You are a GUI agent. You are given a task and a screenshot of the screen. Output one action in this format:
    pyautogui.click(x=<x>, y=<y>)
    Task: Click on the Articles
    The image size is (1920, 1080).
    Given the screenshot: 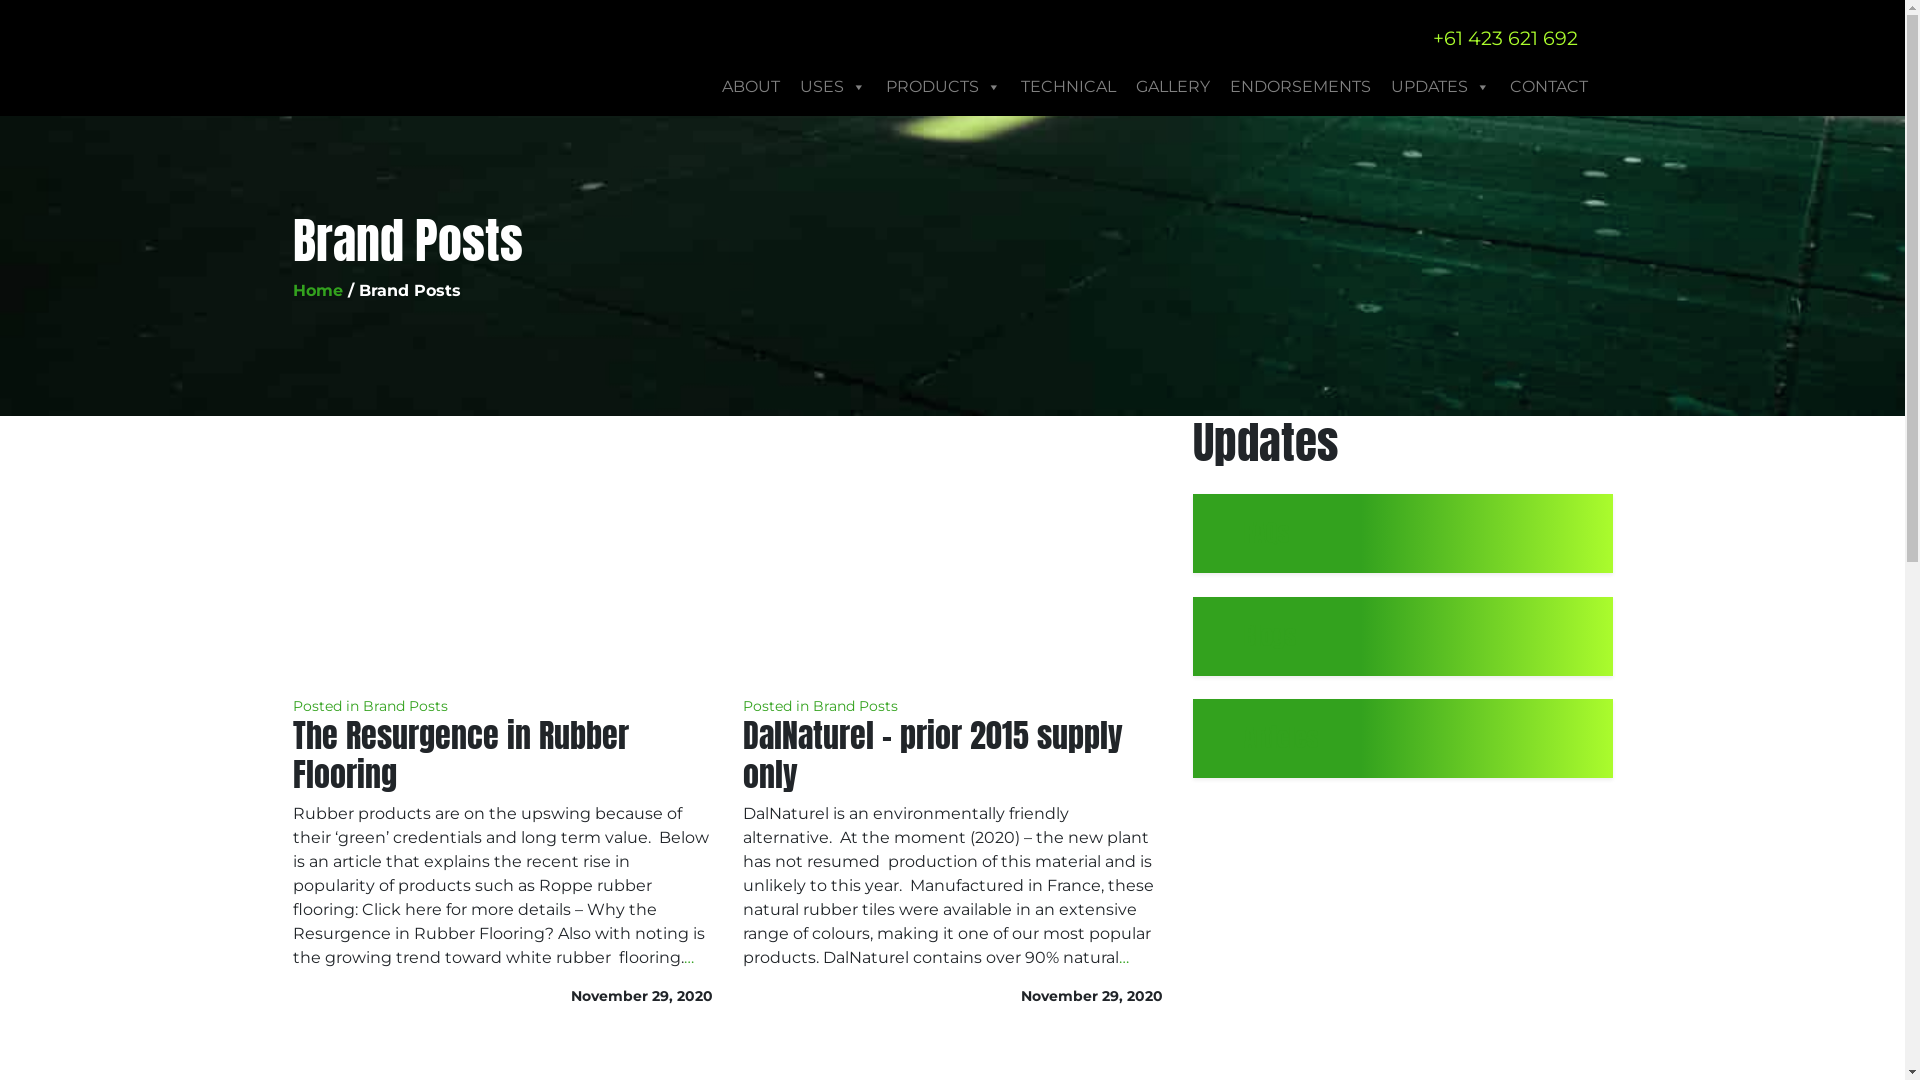 What is the action you would take?
    pyautogui.click(x=1402, y=738)
    